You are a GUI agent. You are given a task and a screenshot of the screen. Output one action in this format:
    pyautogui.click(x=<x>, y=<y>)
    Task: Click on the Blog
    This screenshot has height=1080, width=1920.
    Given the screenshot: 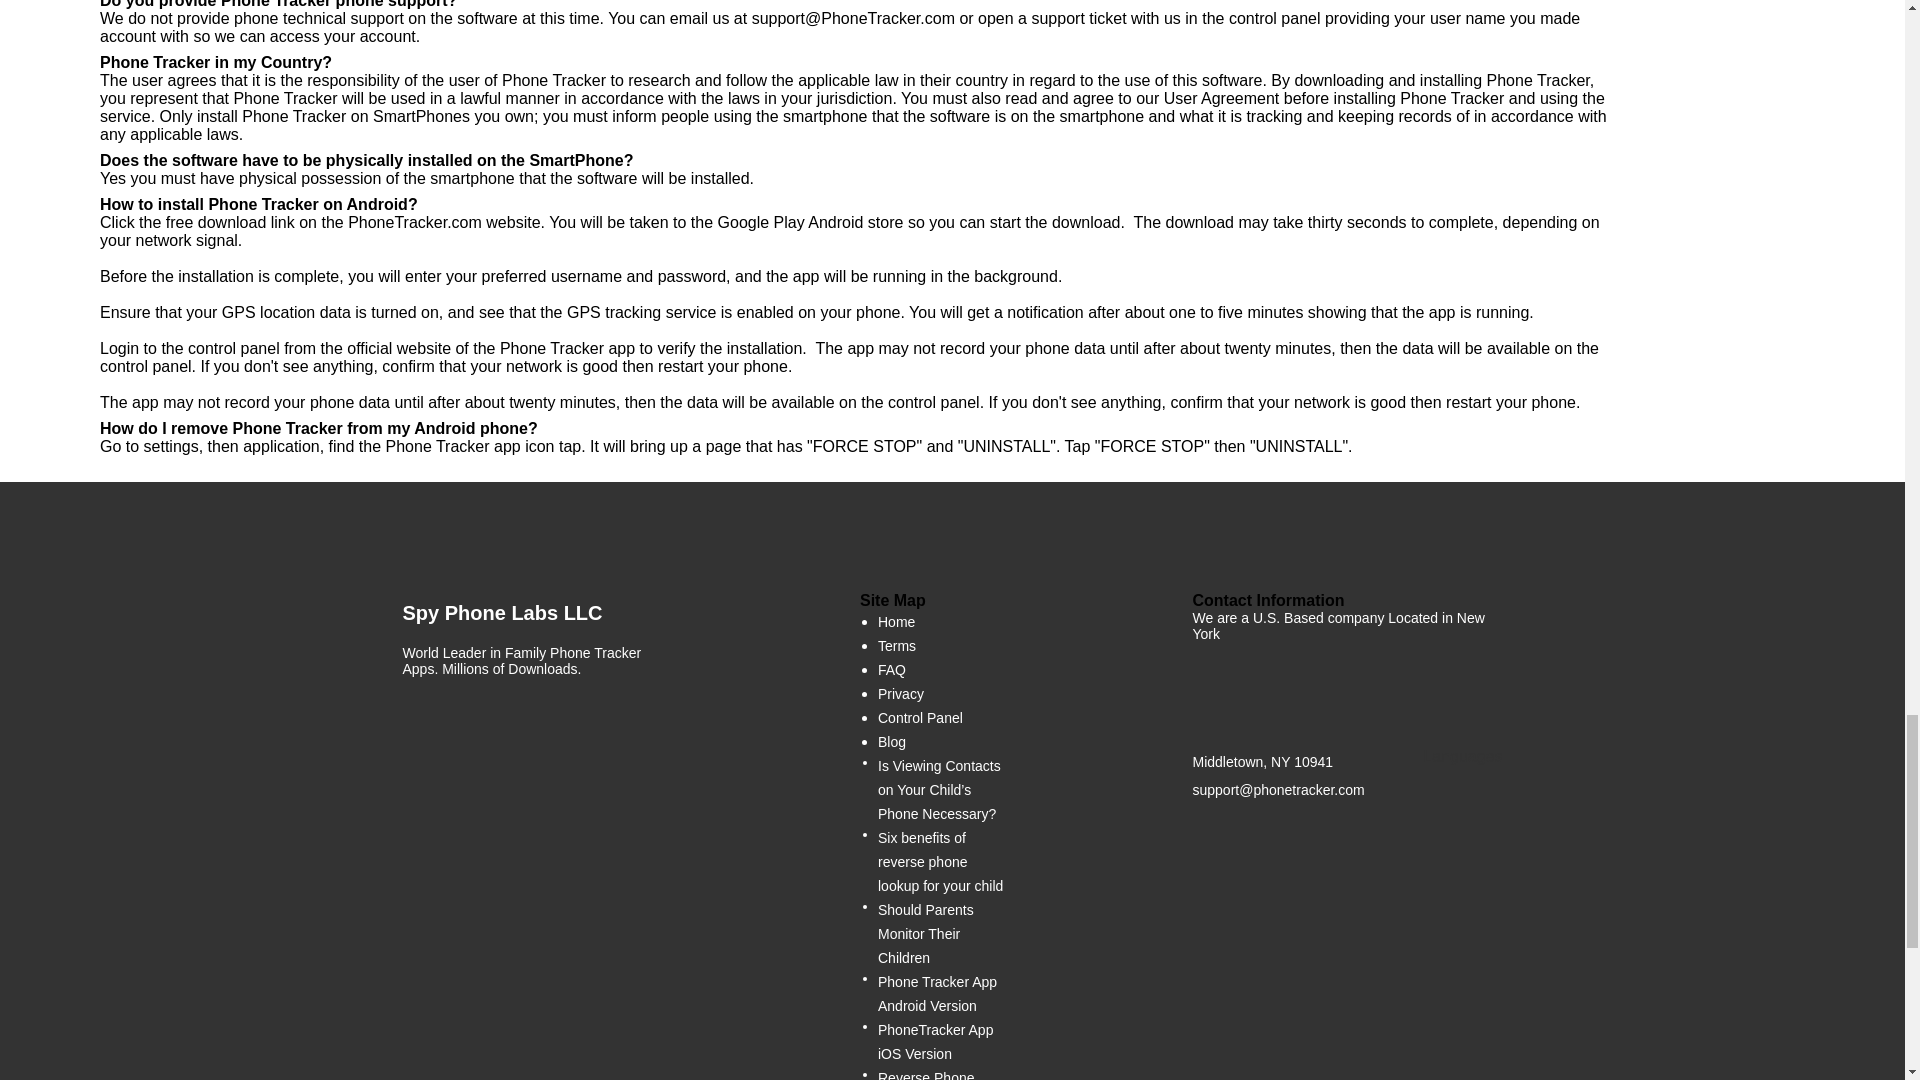 What is the action you would take?
    pyautogui.click(x=892, y=742)
    